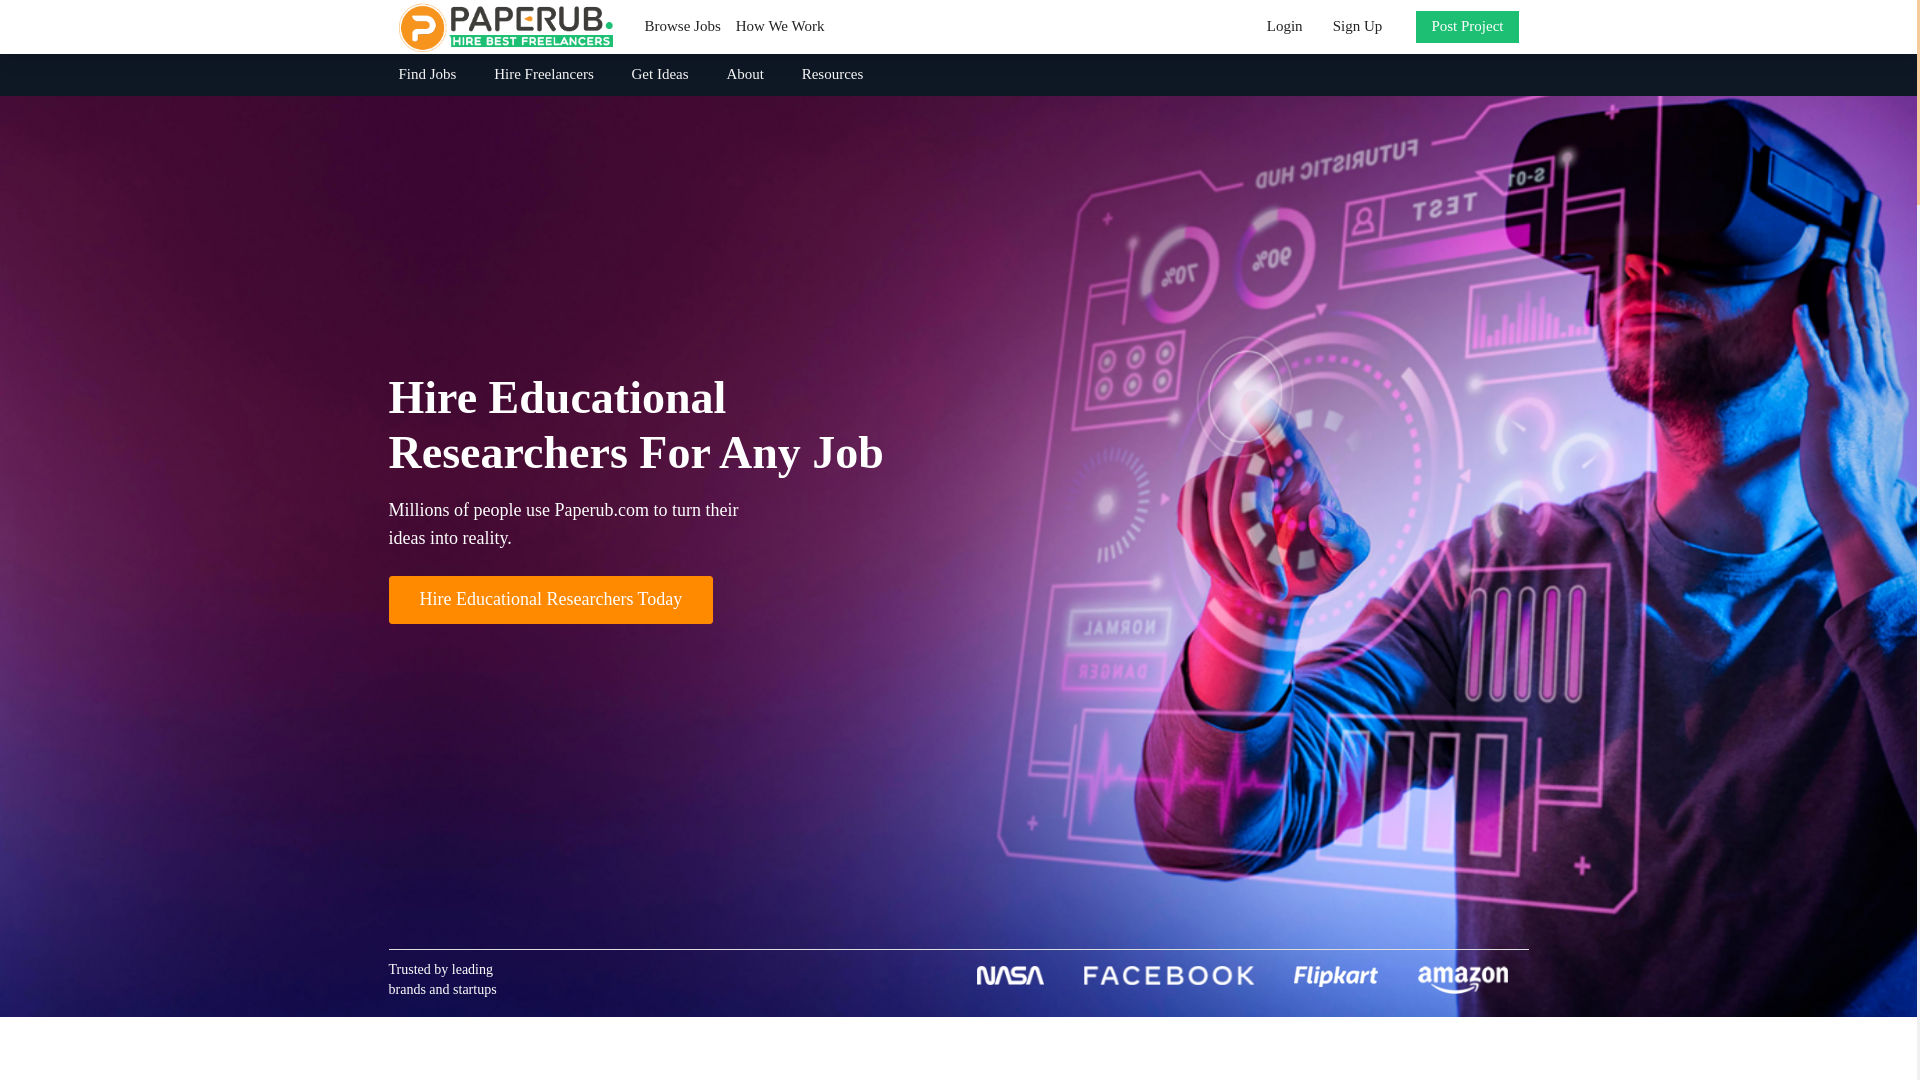  Describe the element at coordinates (1467, 26) in the screenshot. I see `Post Project` at that location.